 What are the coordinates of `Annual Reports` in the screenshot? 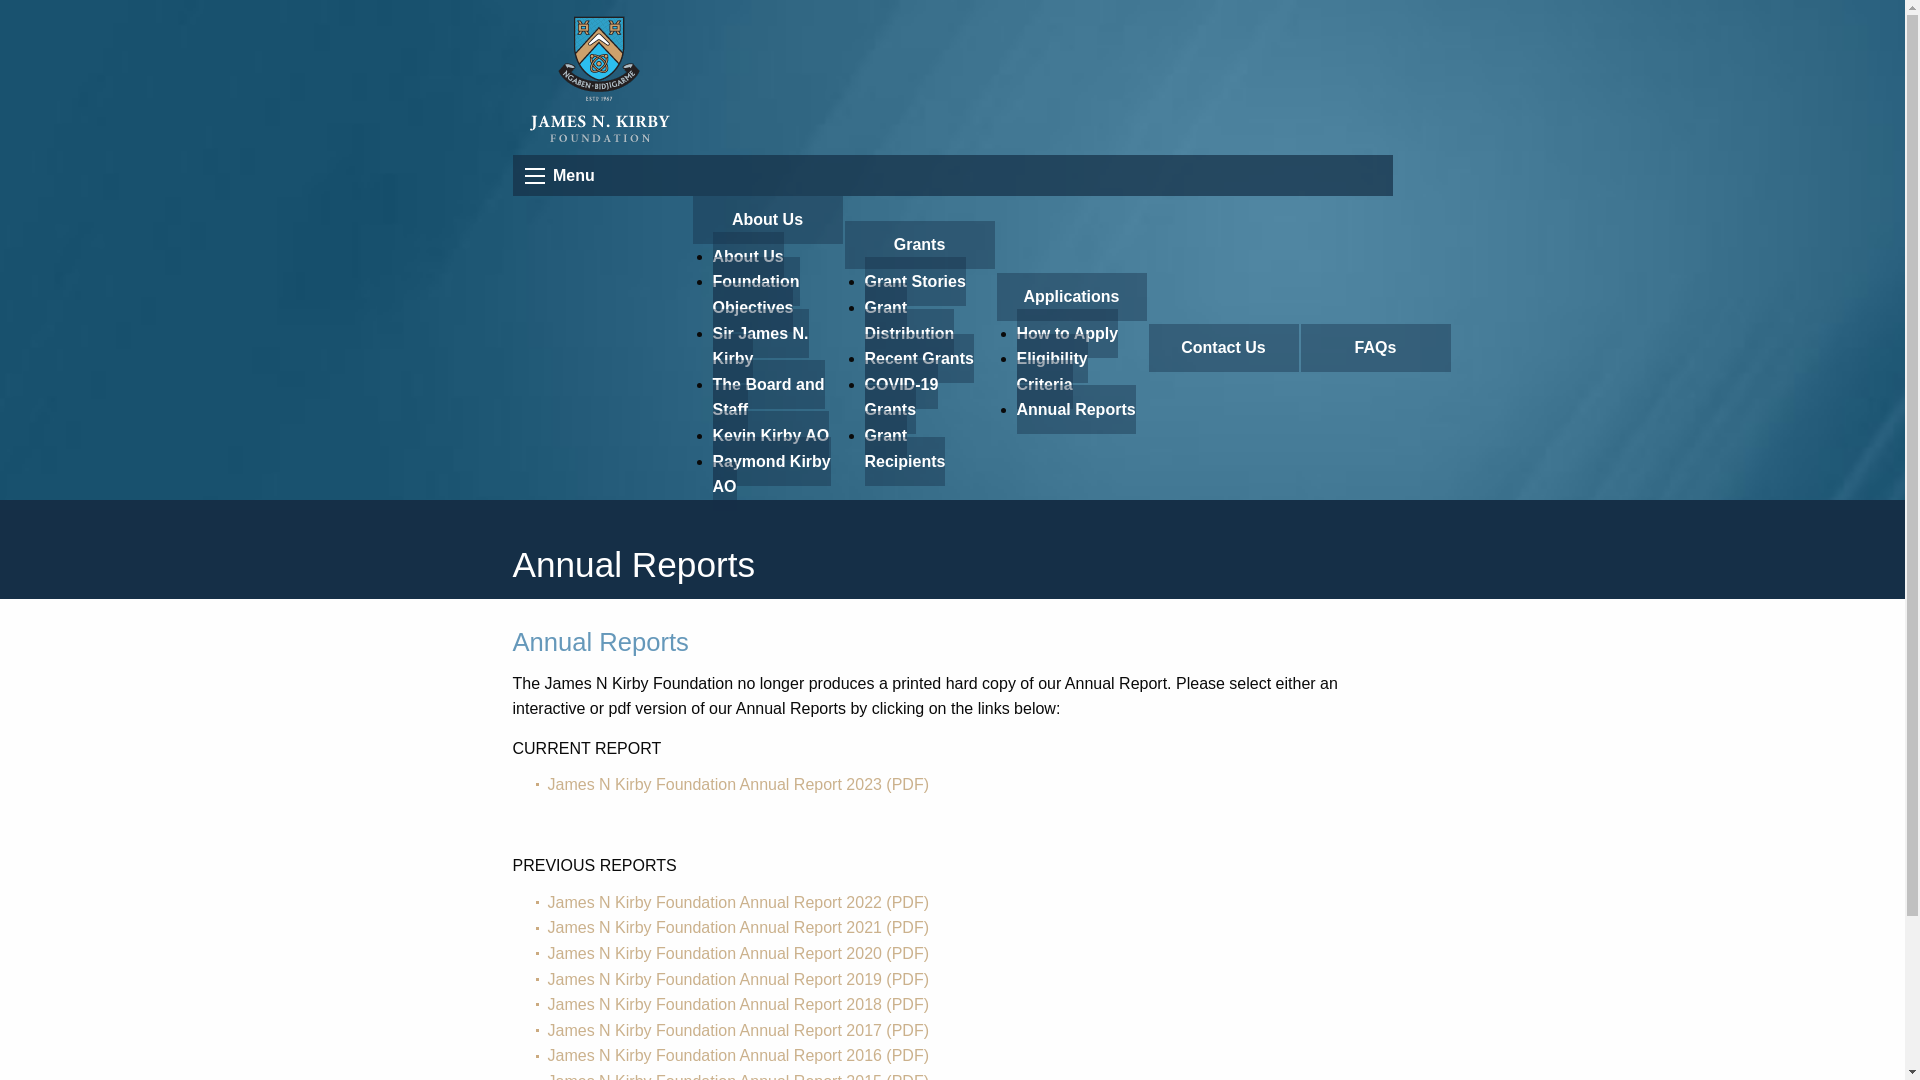 It's located at (1076, 409).